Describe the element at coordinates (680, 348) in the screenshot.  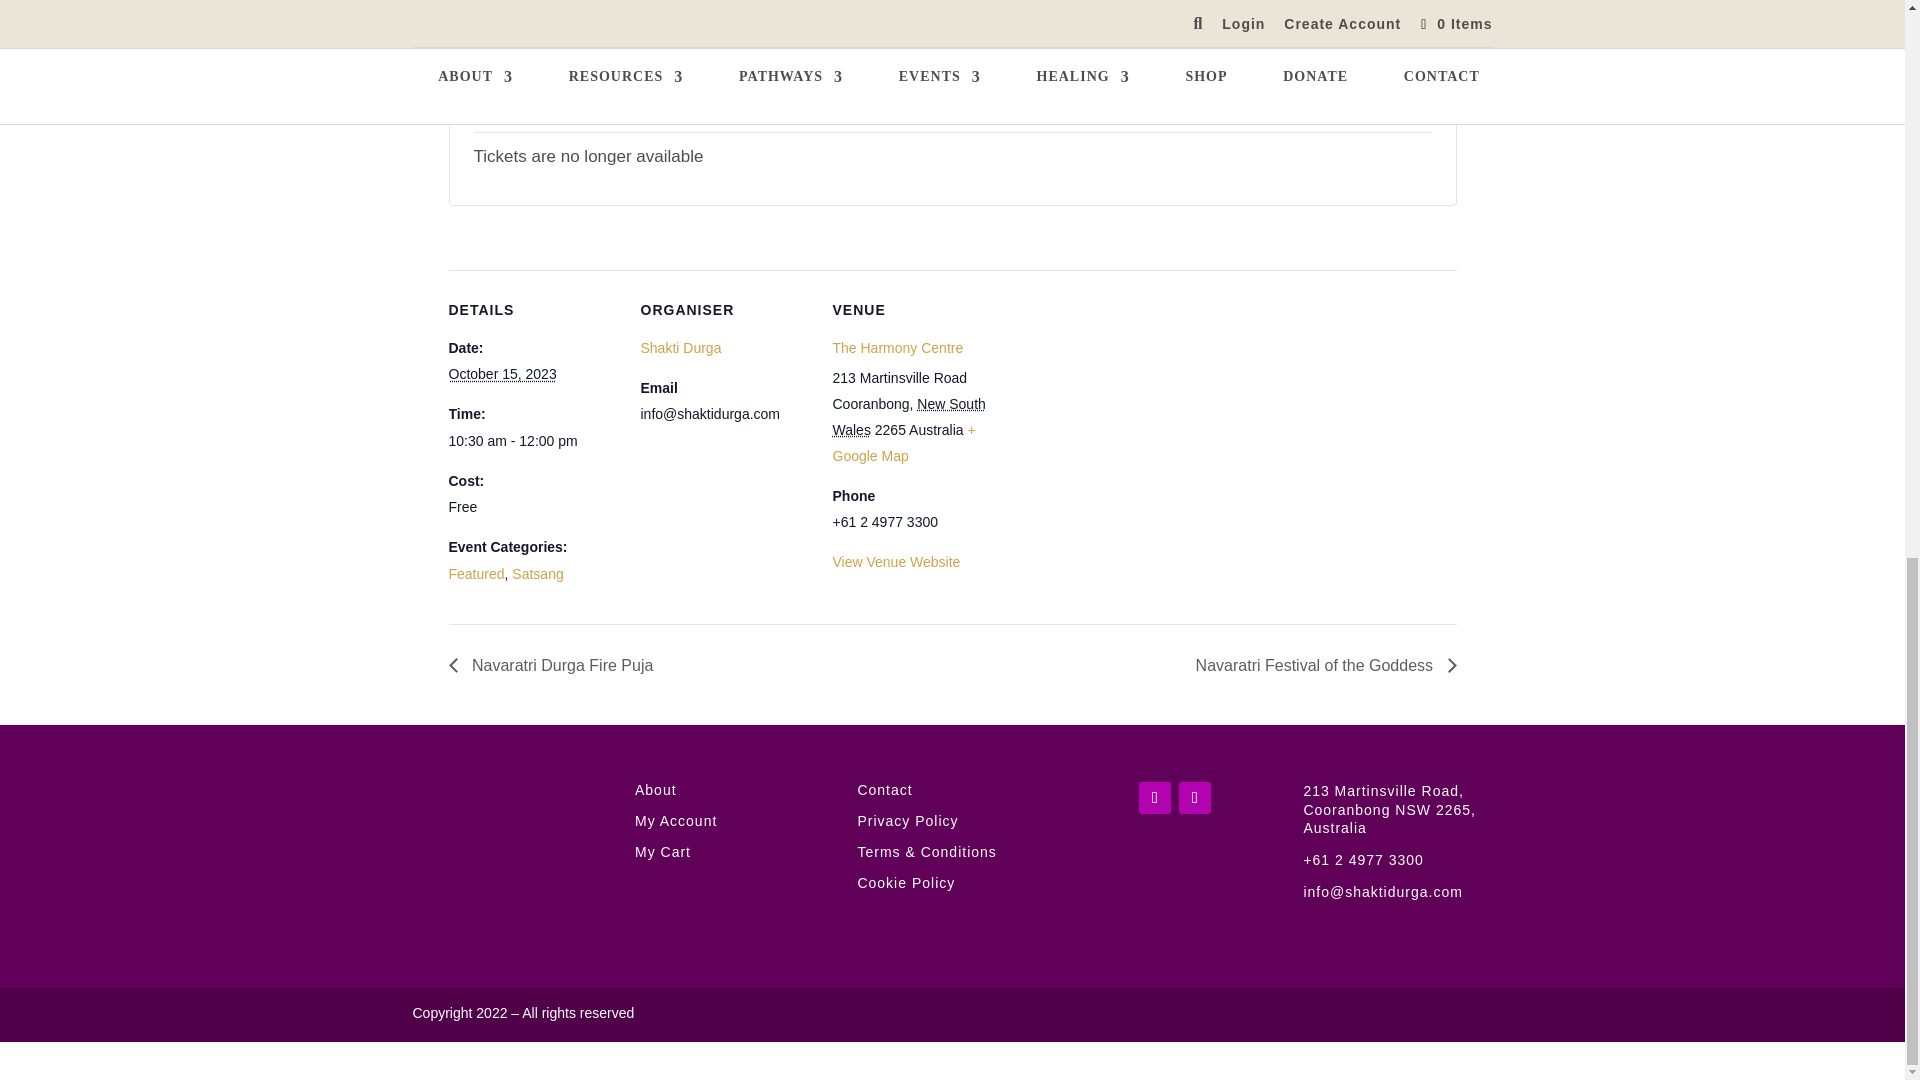
I see `Shakti Durga` at that location.